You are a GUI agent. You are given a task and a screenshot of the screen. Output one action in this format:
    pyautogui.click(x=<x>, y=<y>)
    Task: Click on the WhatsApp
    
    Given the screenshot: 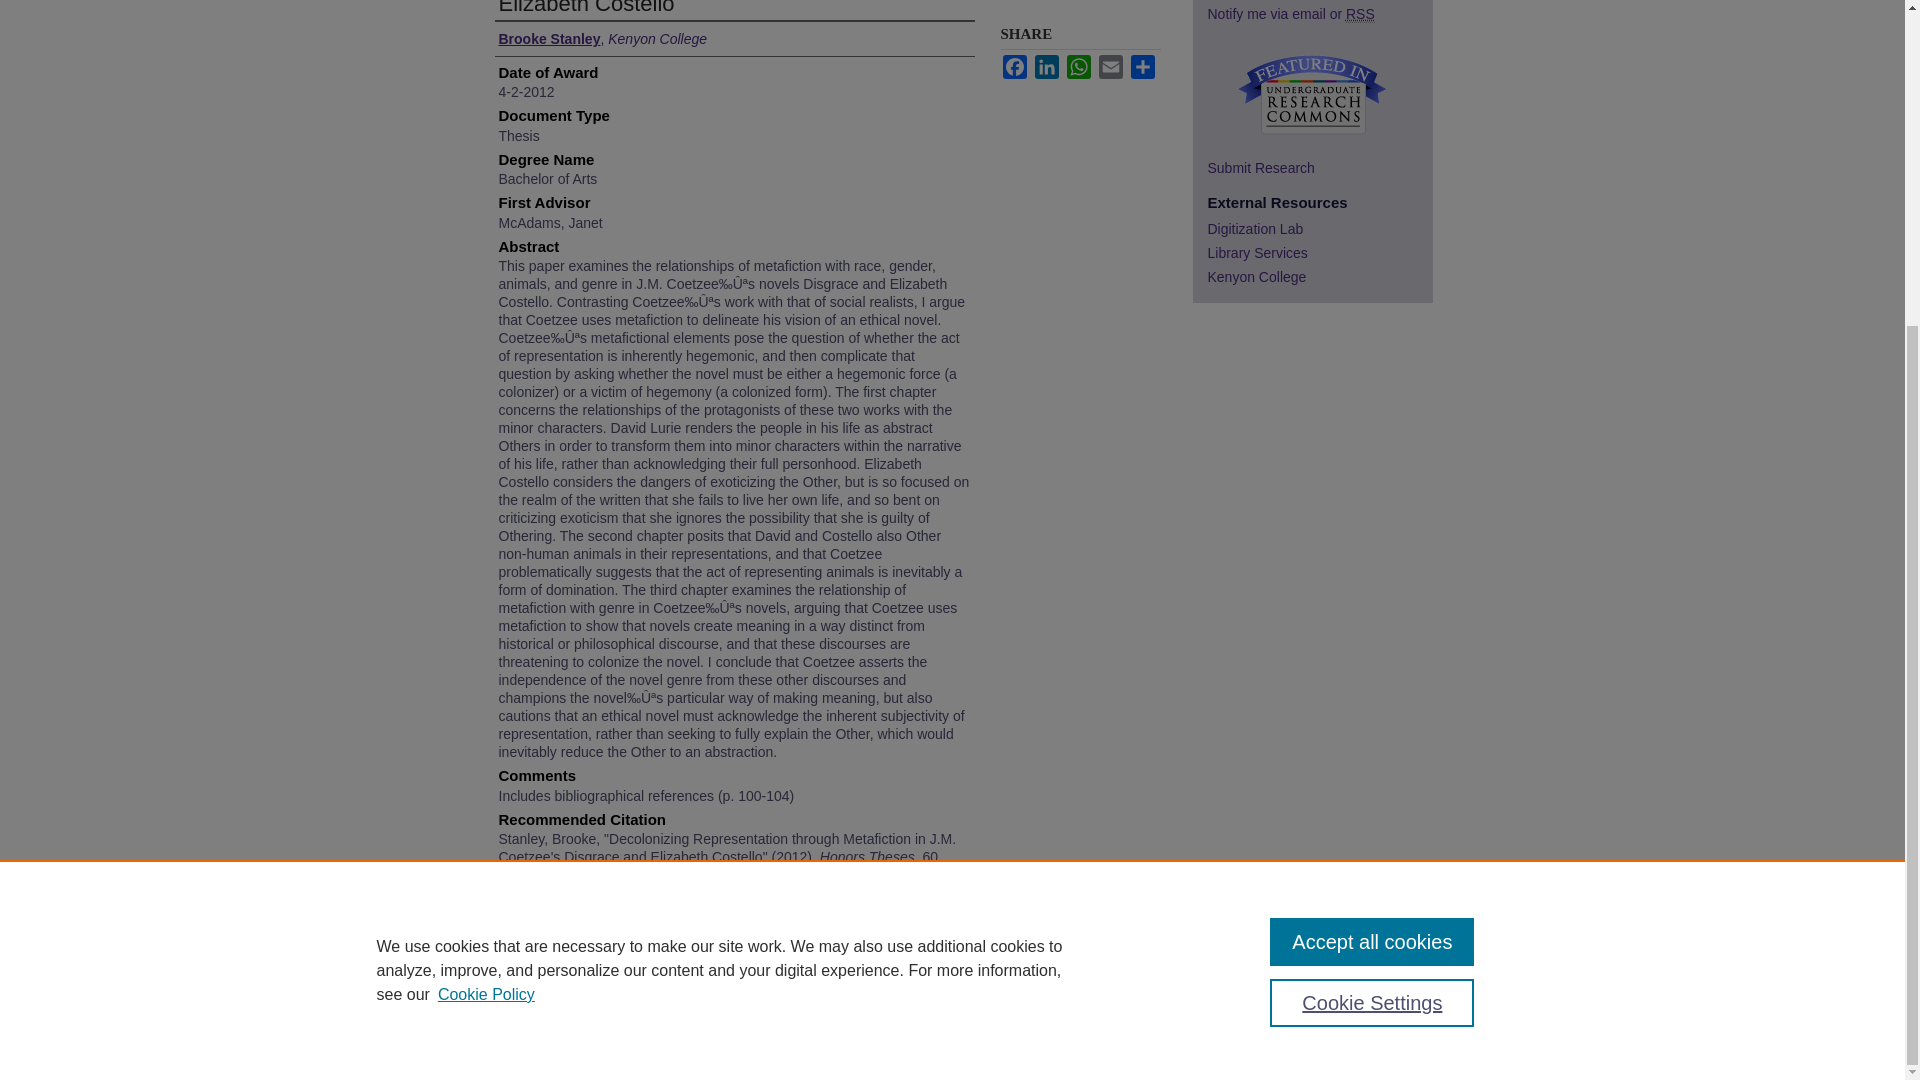 What is the action you would take?
    pyautogui.click(x=1078, y=66)
    